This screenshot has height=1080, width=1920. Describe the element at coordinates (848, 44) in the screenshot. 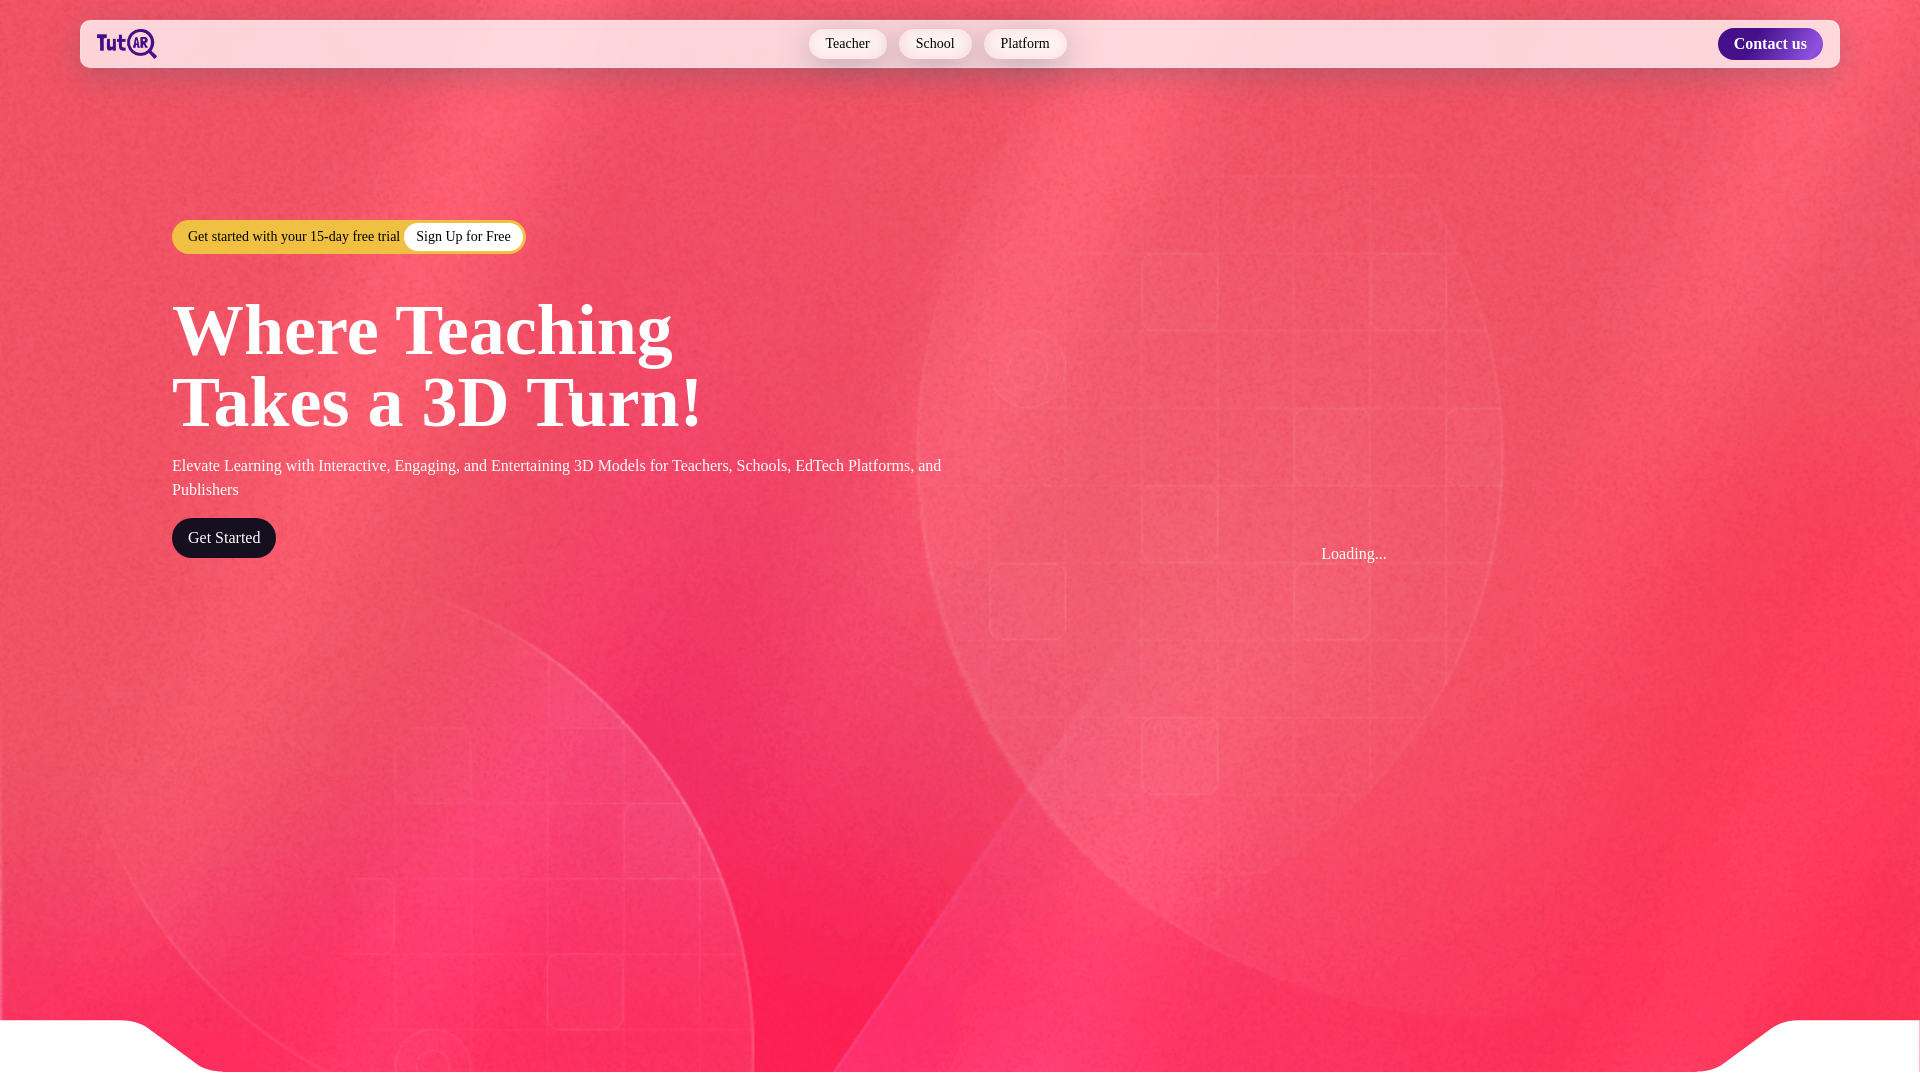

I see `Teacher` at that location.